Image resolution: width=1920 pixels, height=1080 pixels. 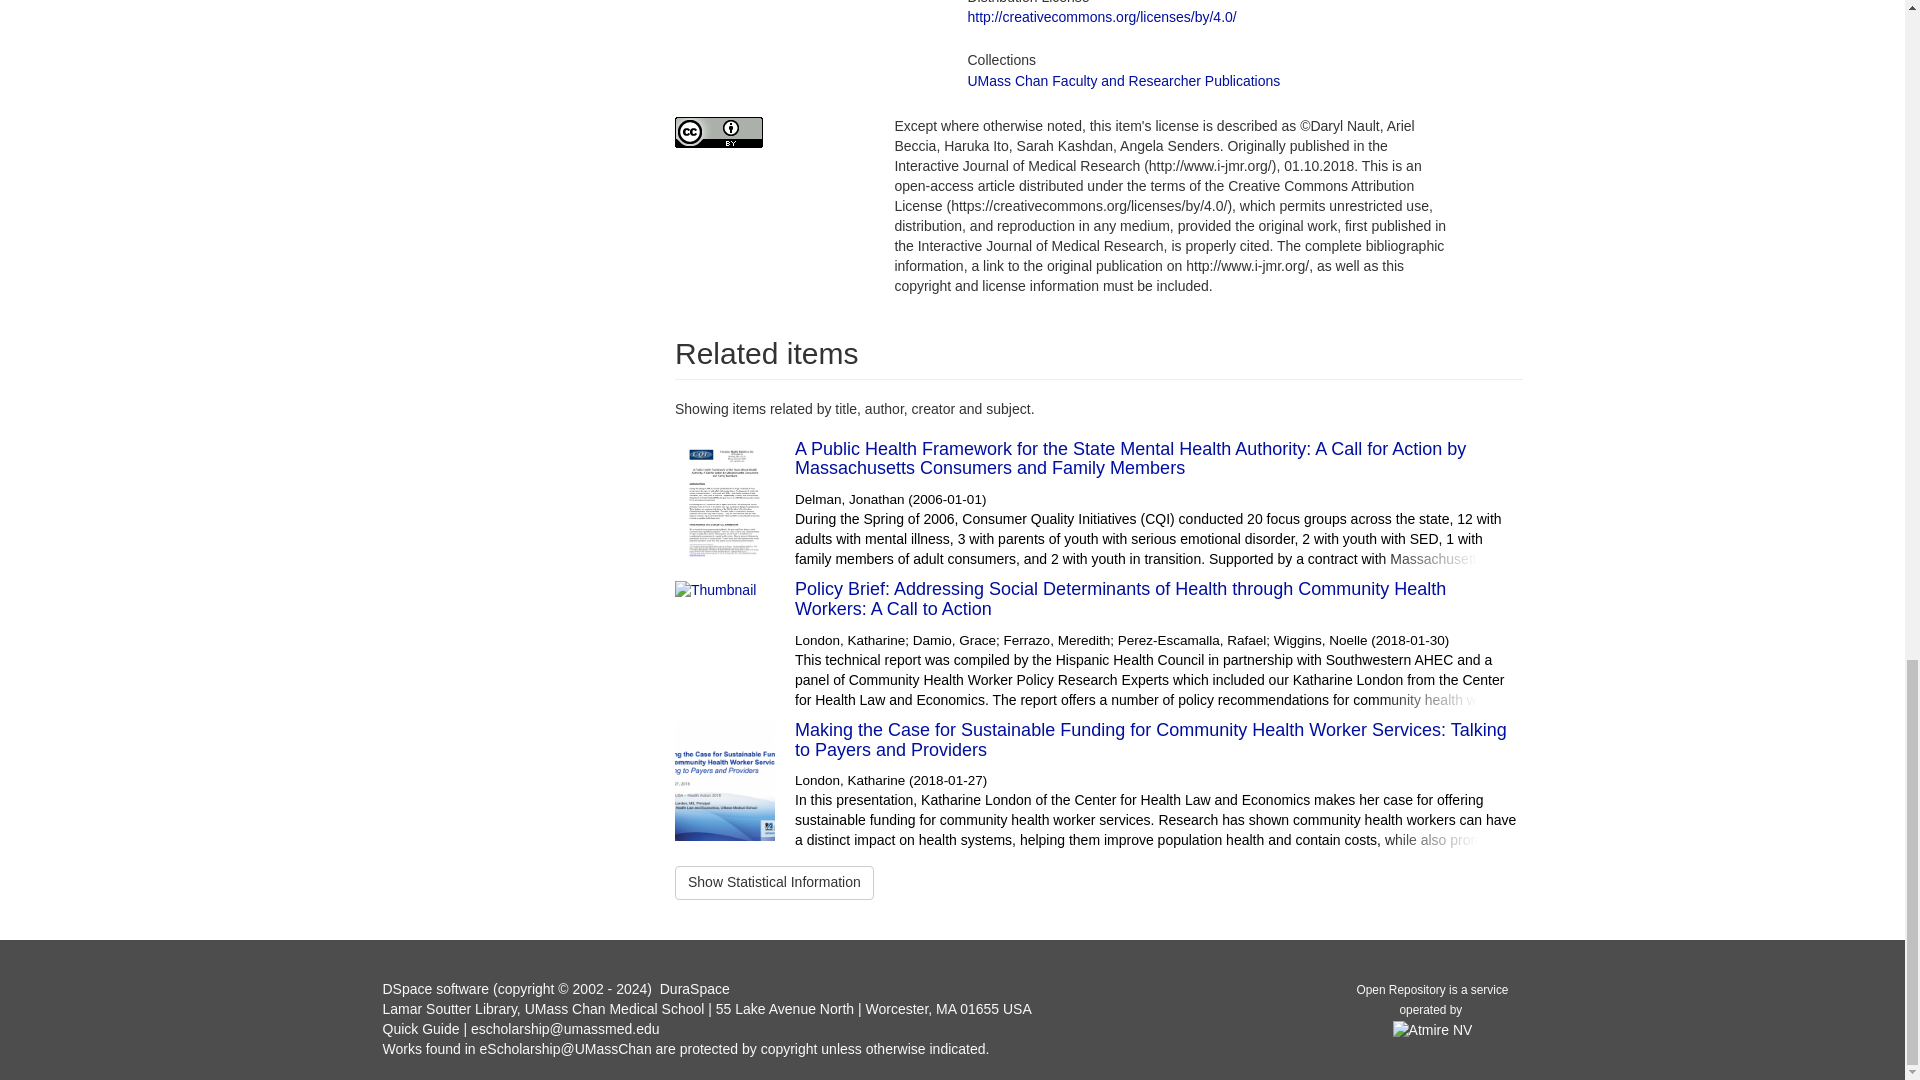 What do you see at coordinates (1098, 640) in the screenshot?
I see `Click to expand` at bounding box center [1098, 640].